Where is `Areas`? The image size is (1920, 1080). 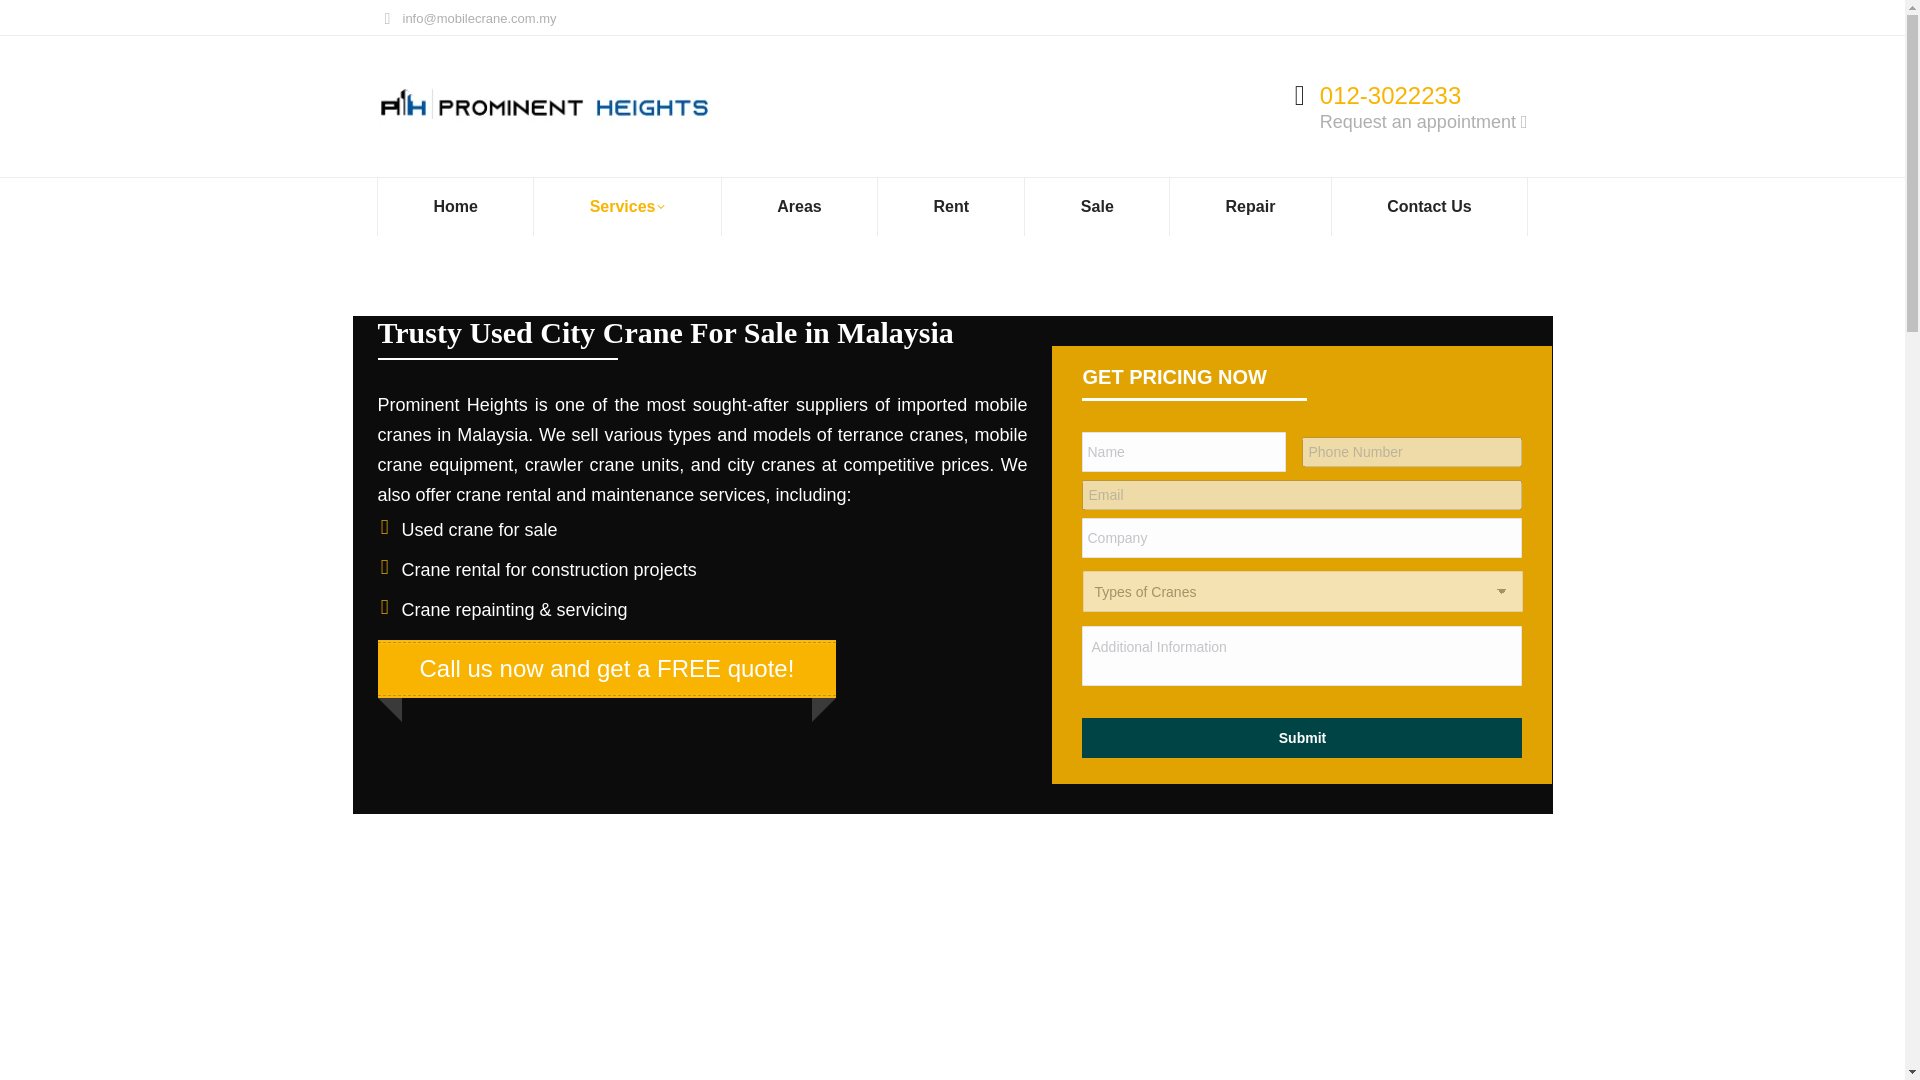
Areas is located at coordinates (799, 207).